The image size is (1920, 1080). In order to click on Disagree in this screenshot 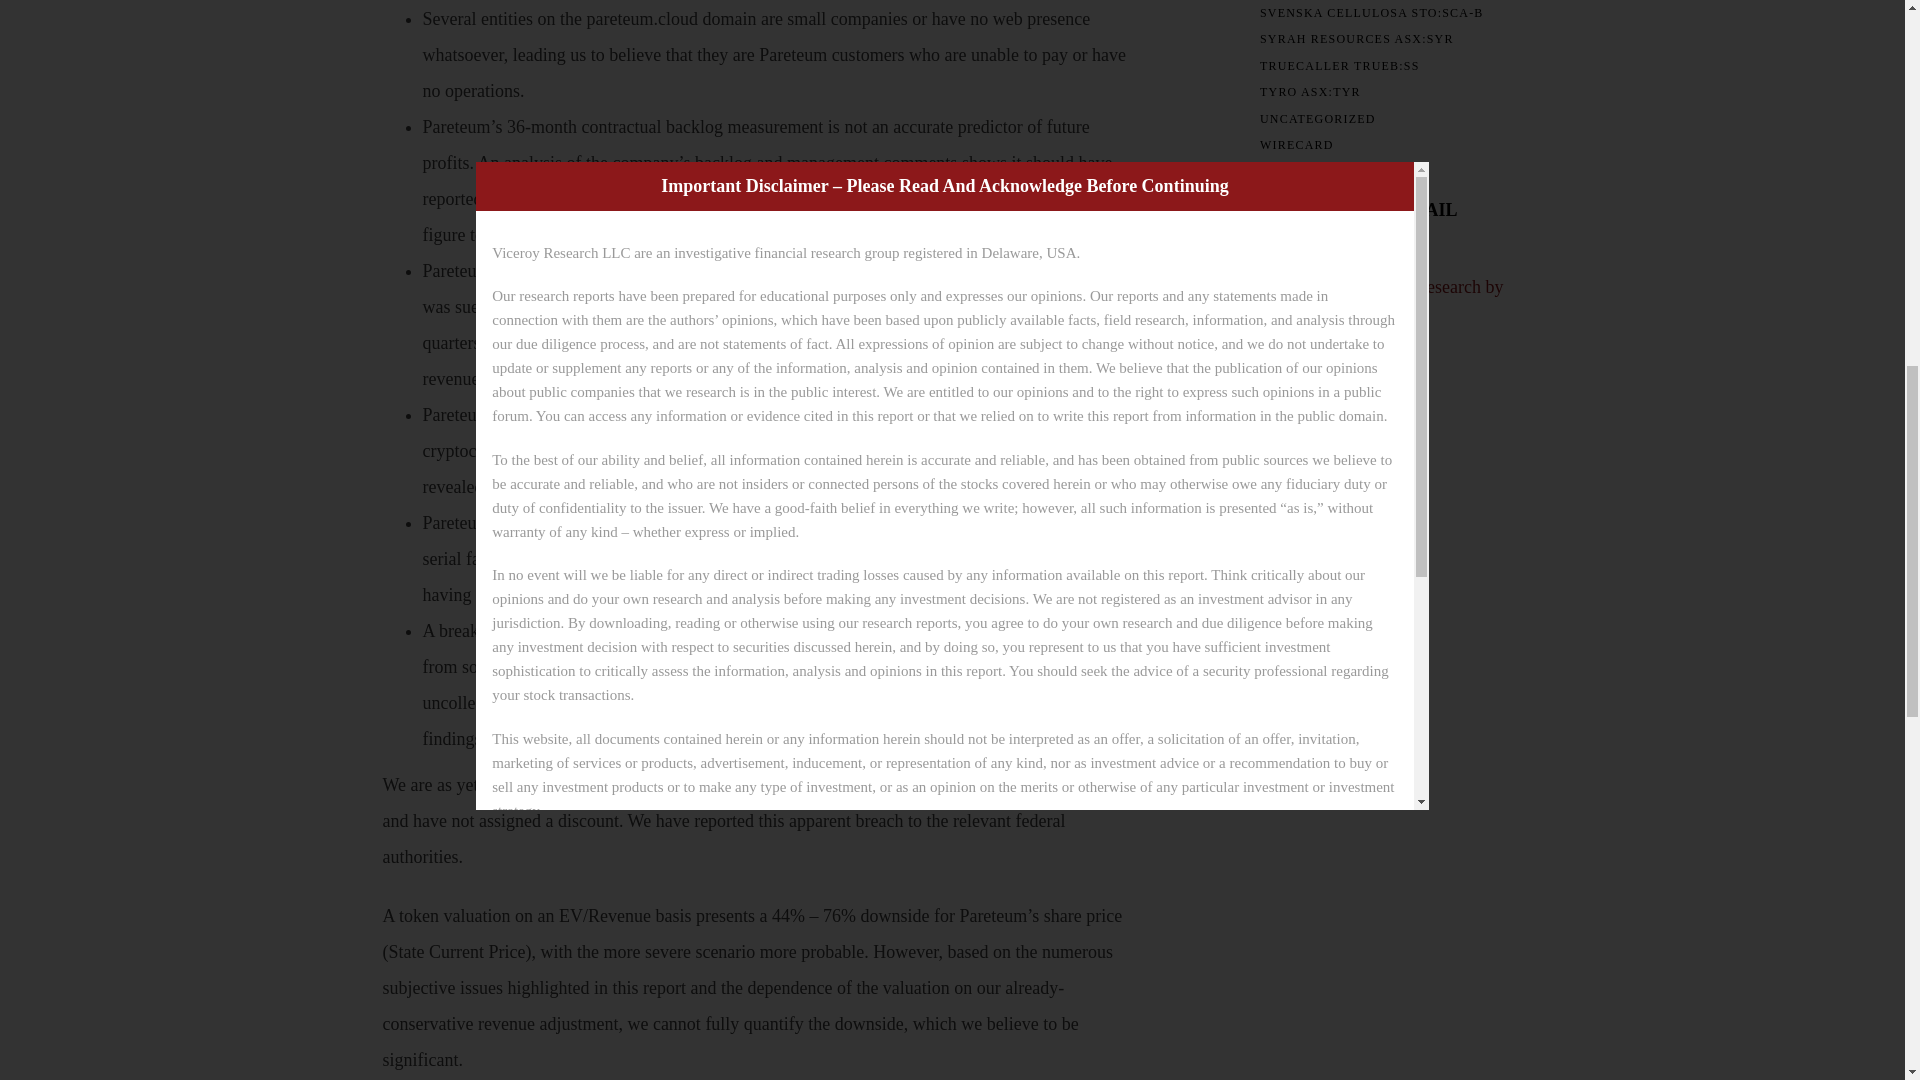, I will do `click(1006, 10)`.